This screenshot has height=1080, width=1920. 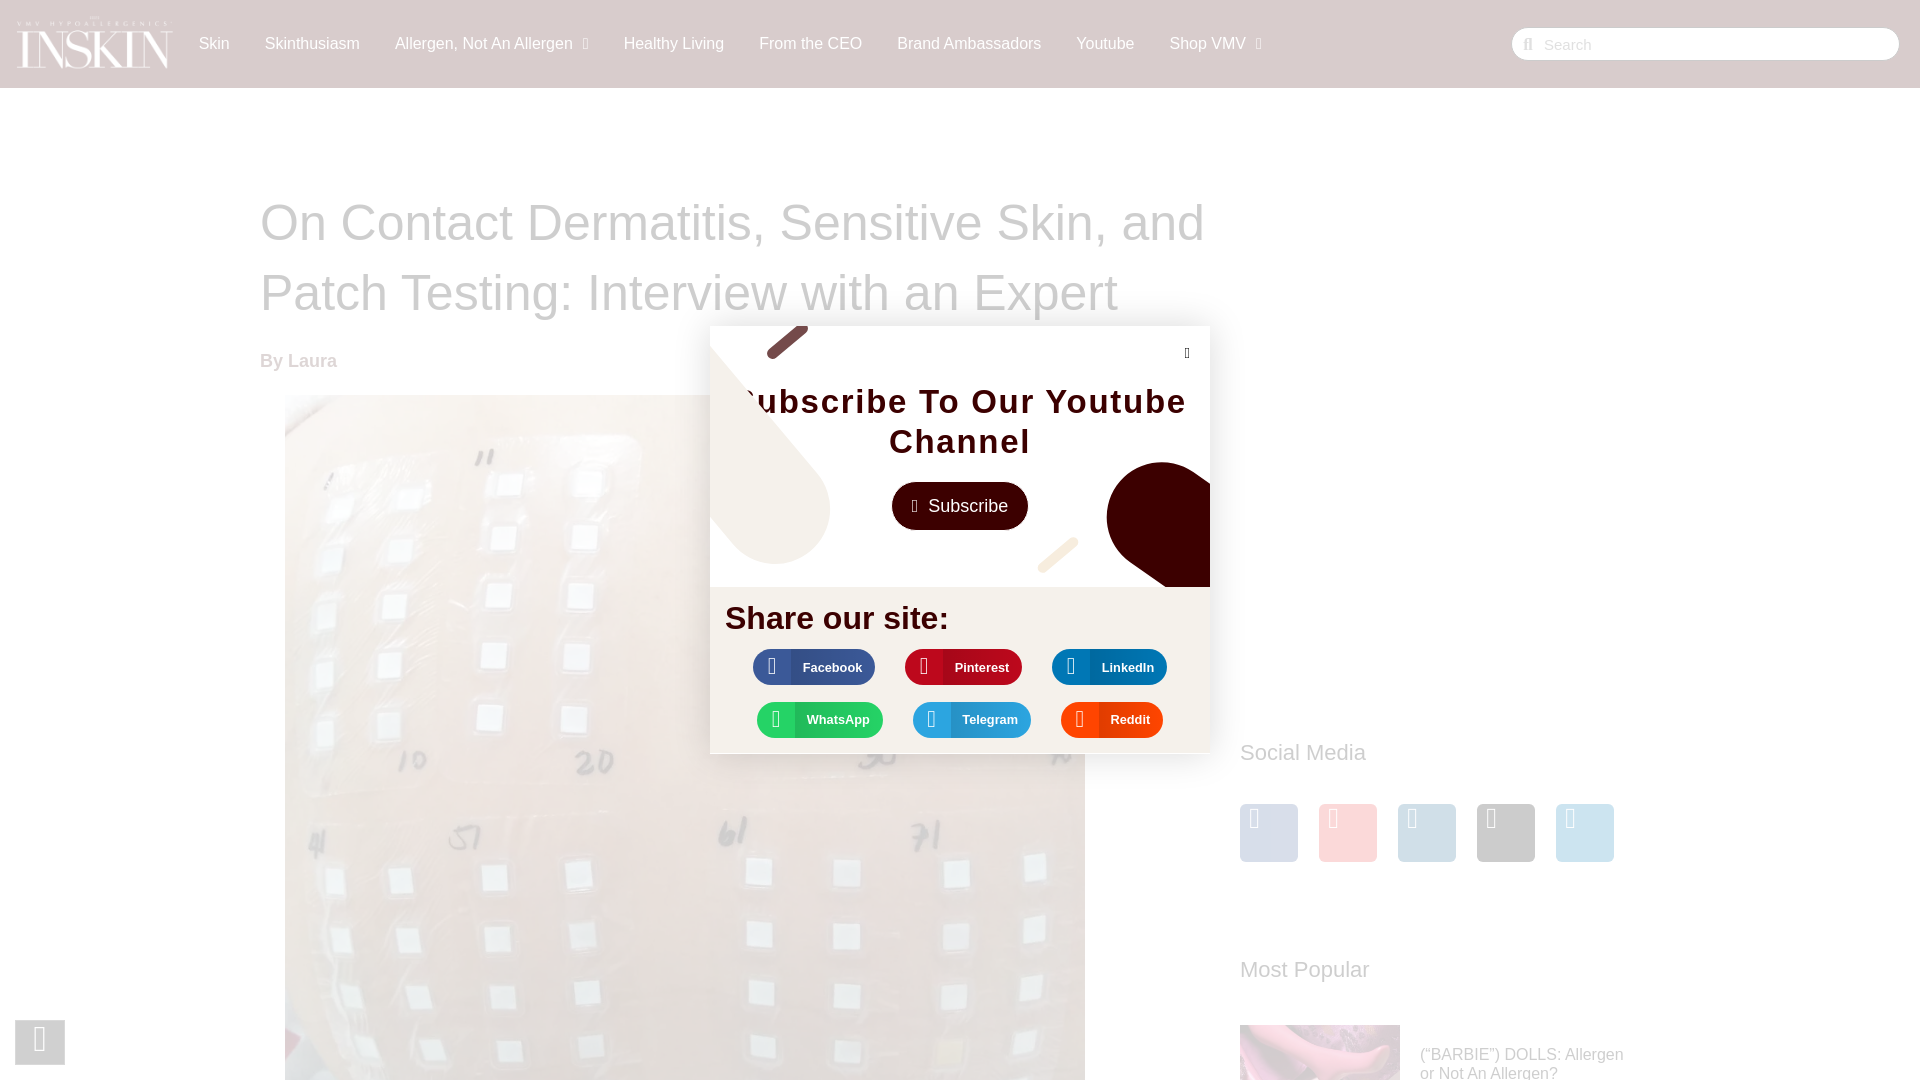 What do you see at coordinates (1215, 20) in the screenshot?
I see `Shop VMV` at bounding box center [1215, 20].